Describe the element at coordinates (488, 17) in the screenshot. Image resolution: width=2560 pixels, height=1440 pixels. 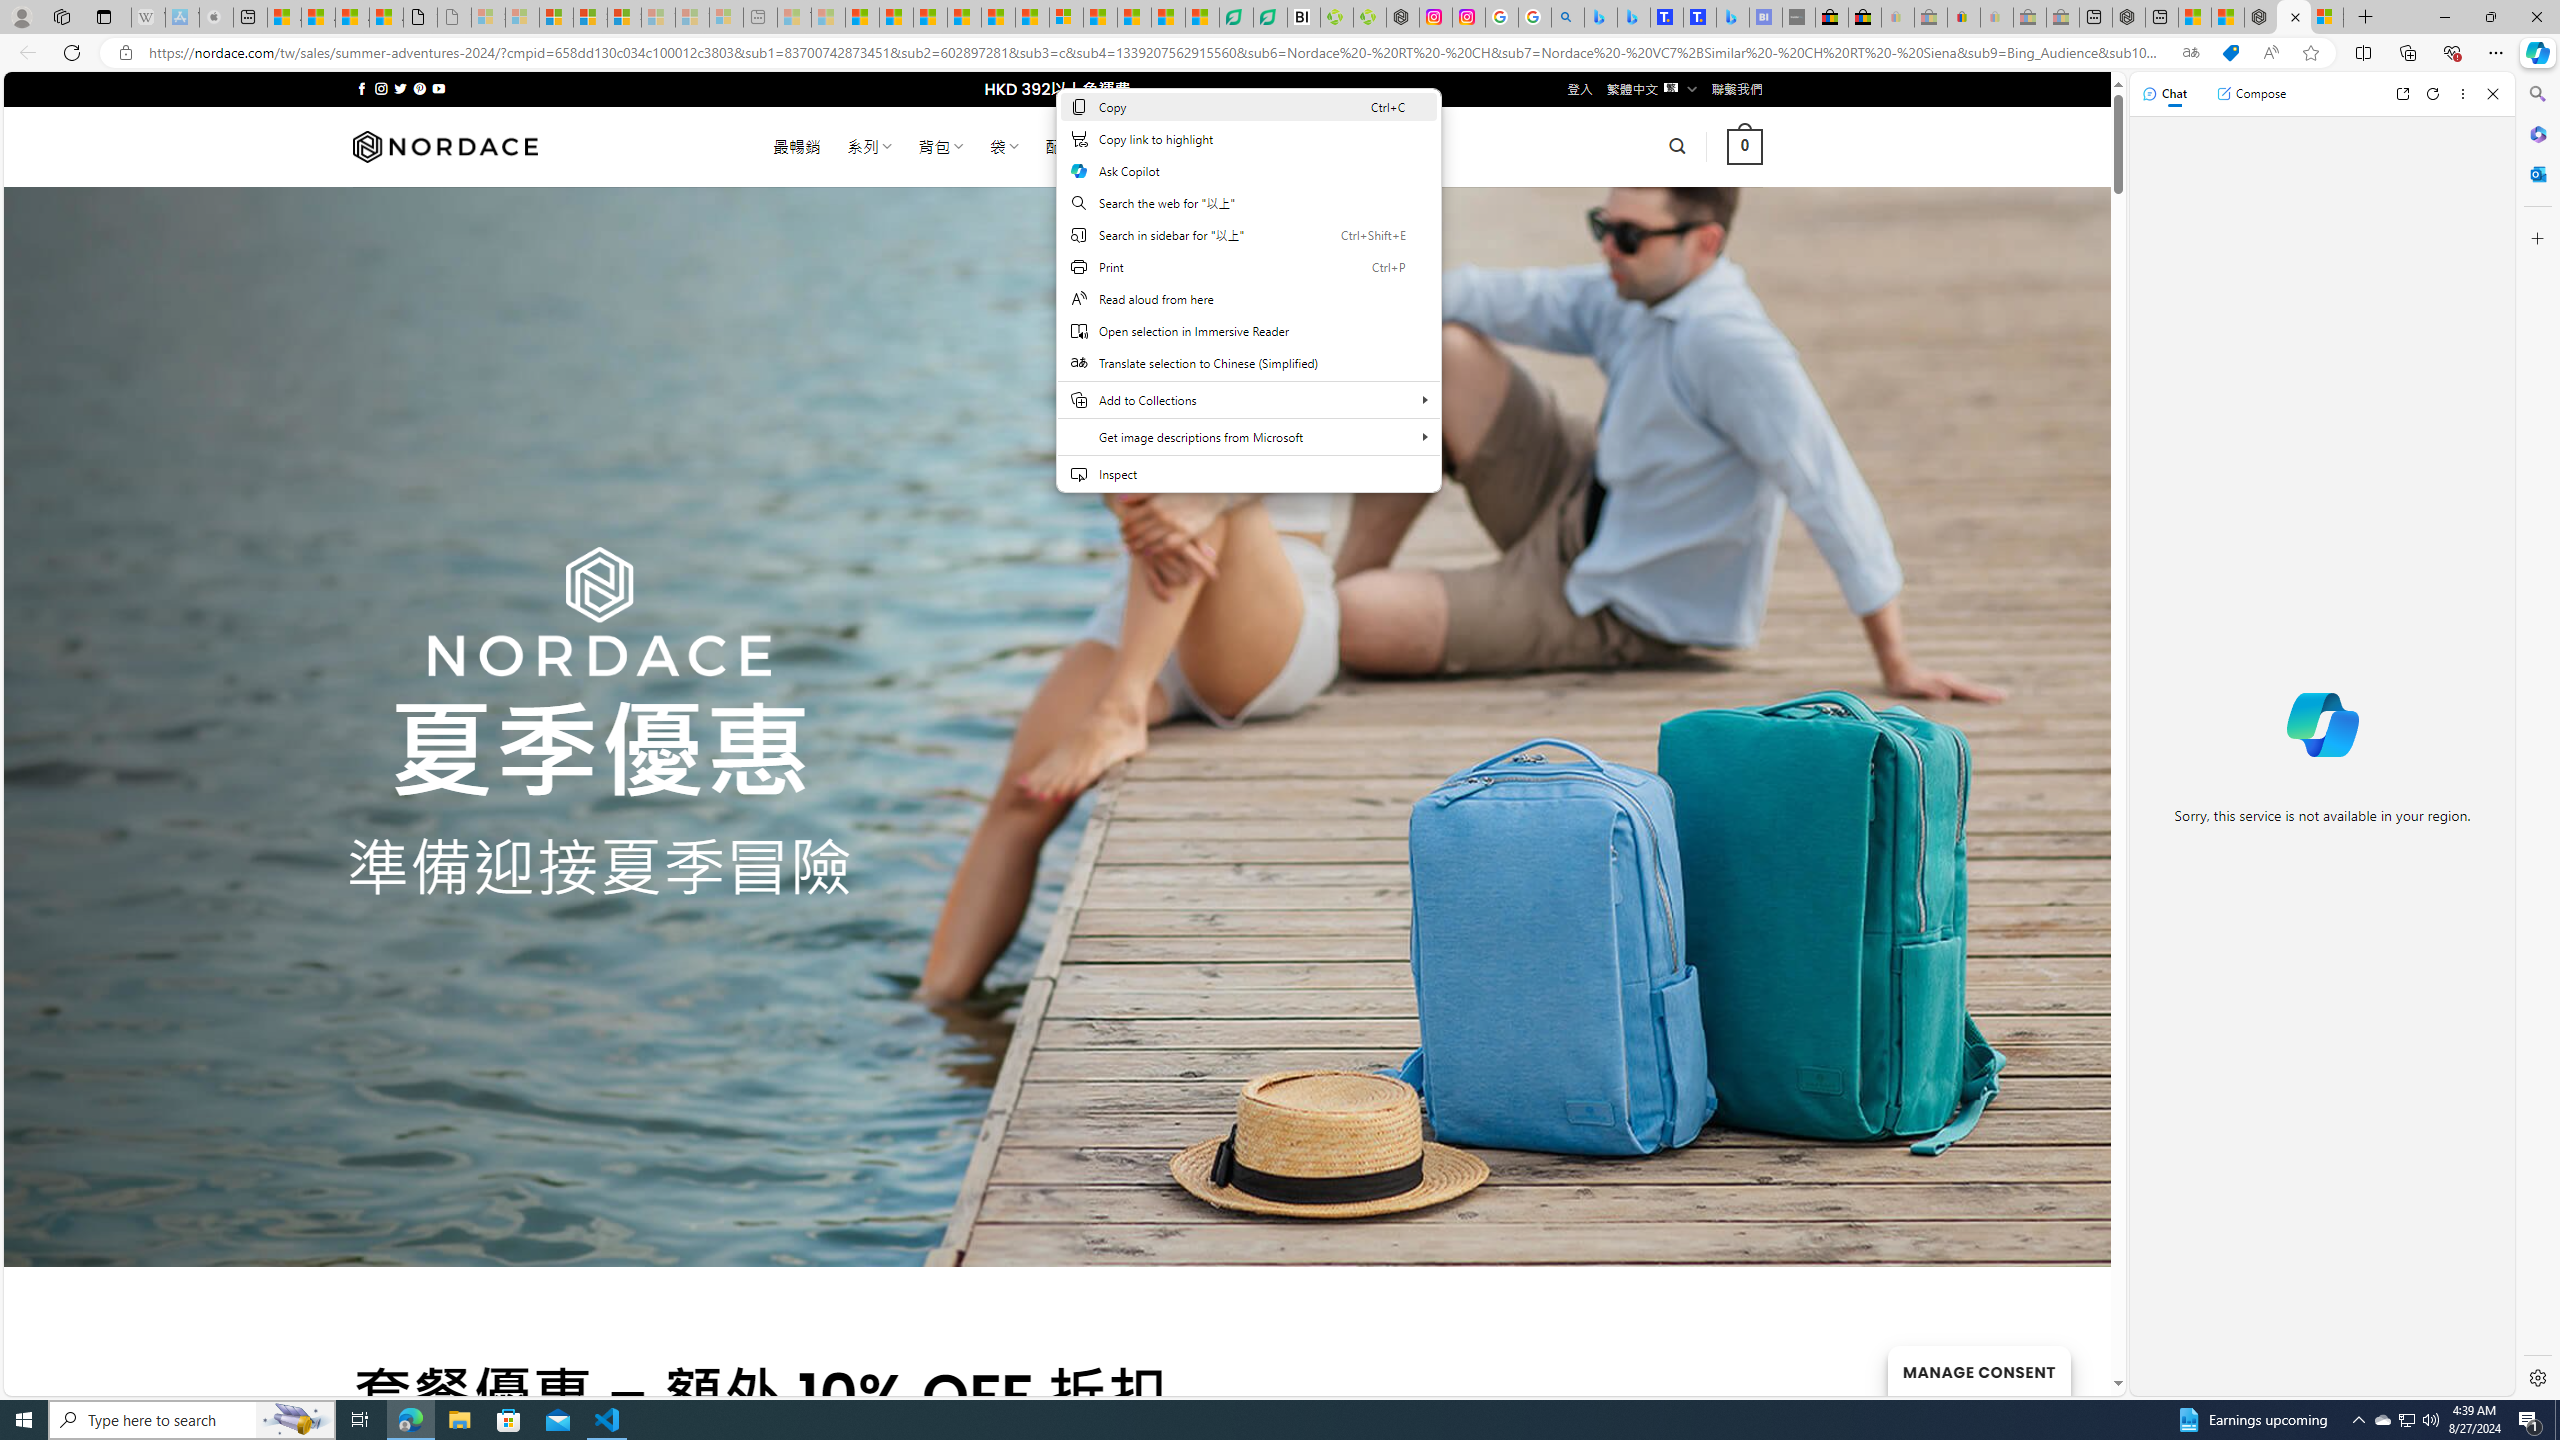
I see `Sign in to your Microsoft account - Sleeping` at that location.